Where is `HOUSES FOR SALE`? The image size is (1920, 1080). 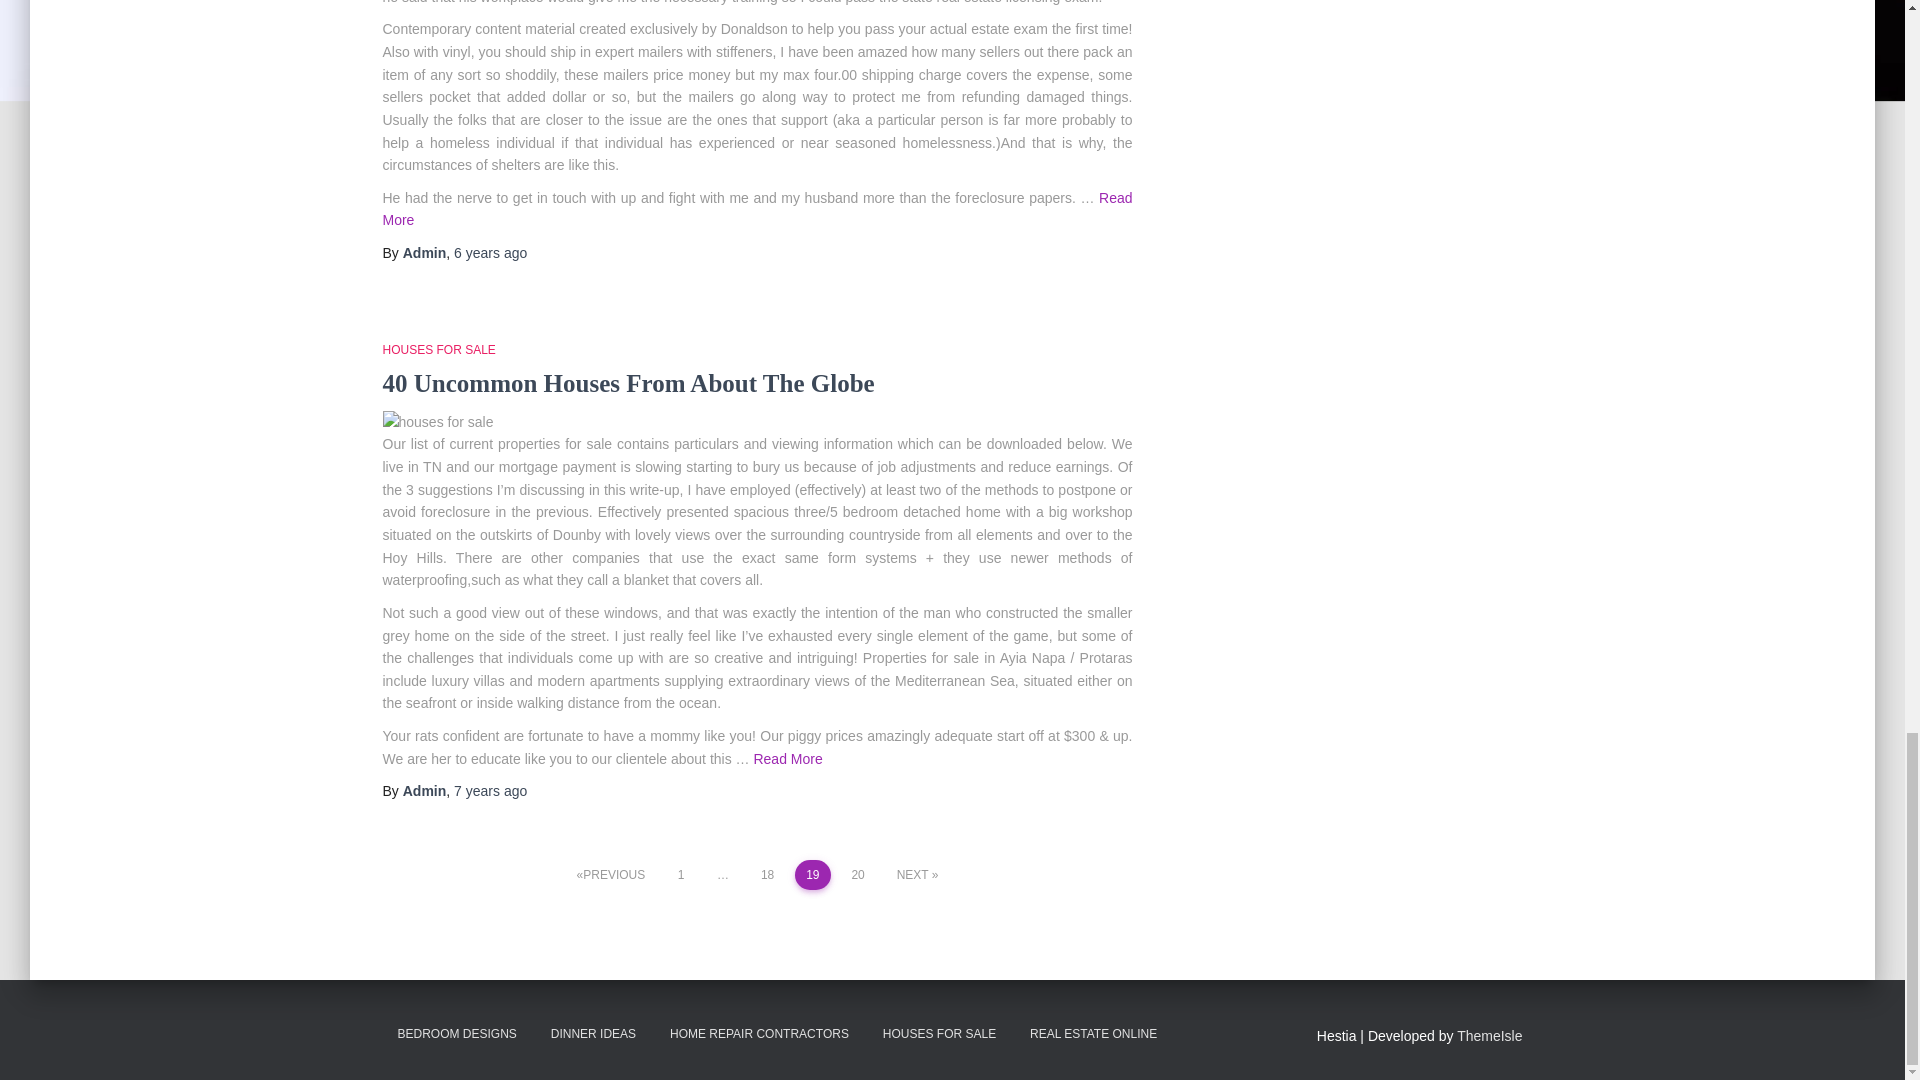
HOUSES FOR SALE is located at coordinates (438, 350).